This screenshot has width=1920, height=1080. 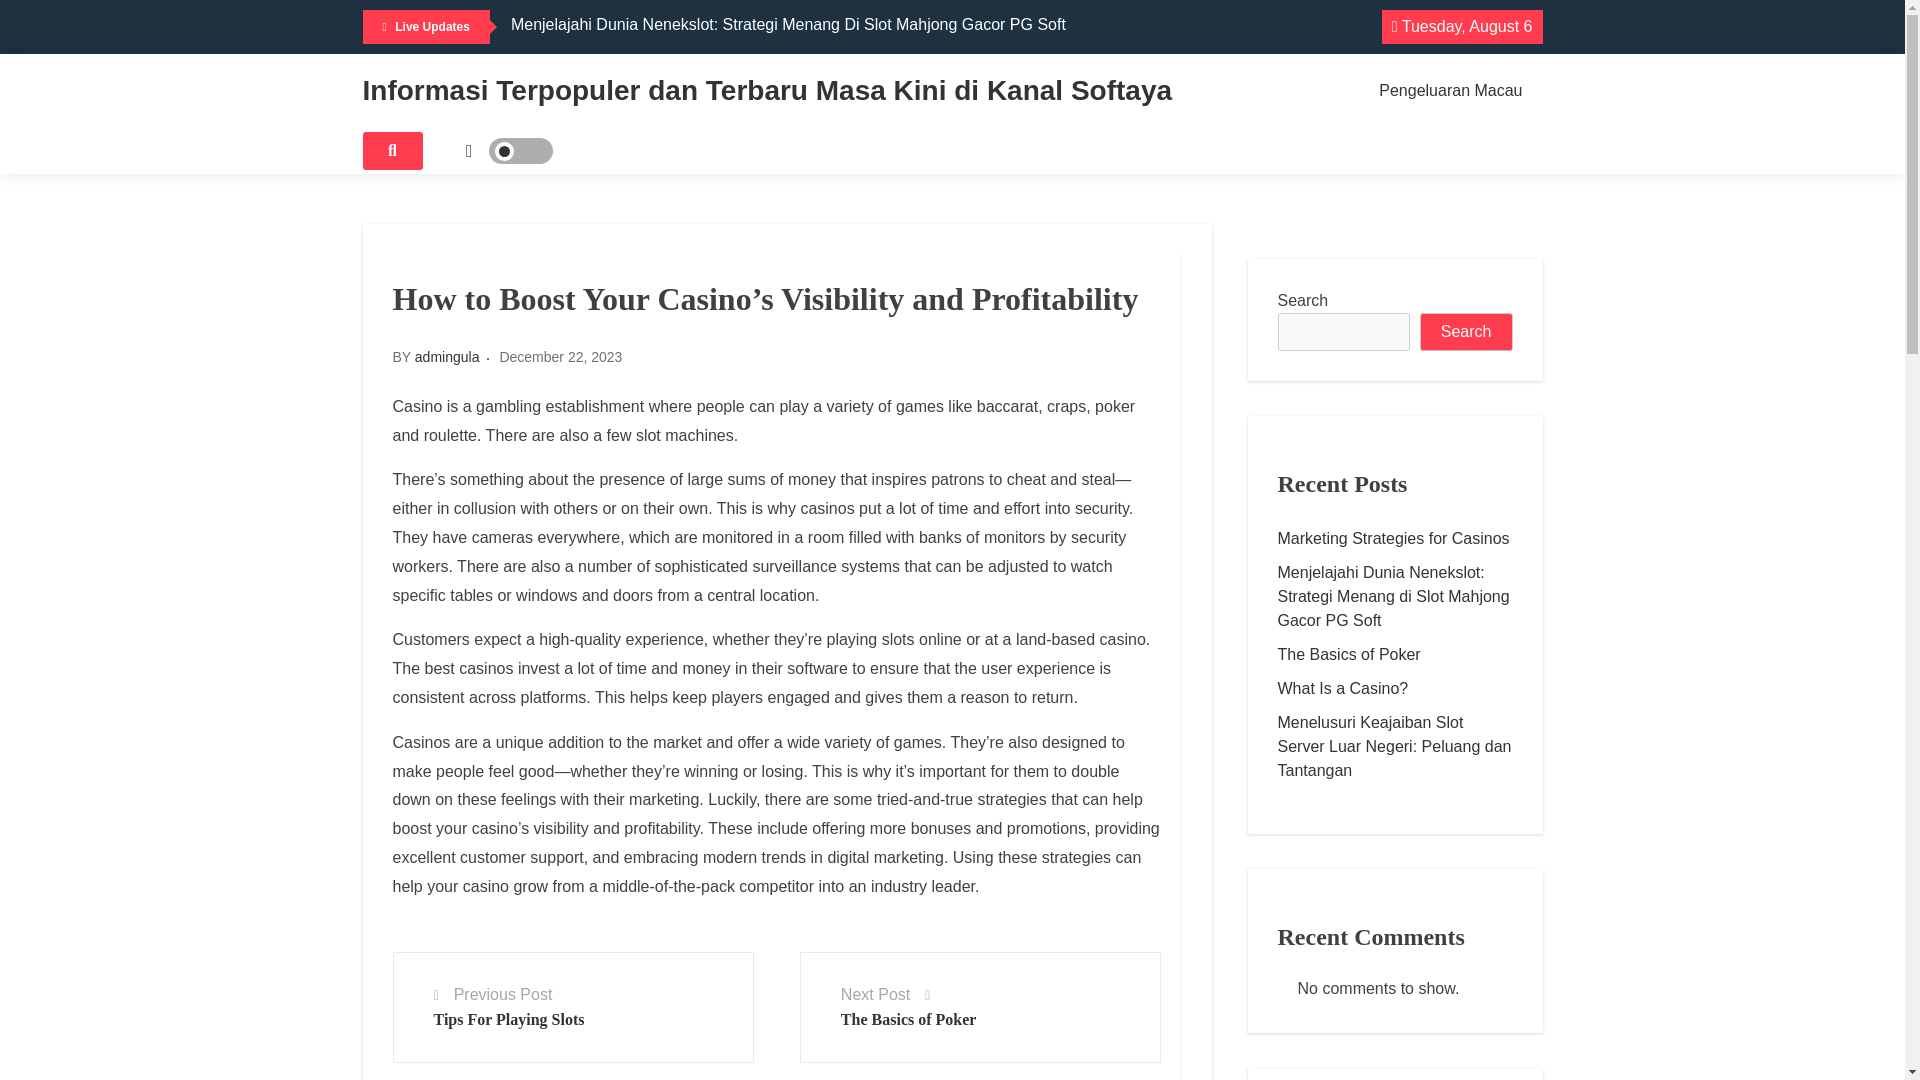 What do you see at coordinates (502, 994) in the screenshot?
I see `Previous Post` at bounding box center [502, 994].